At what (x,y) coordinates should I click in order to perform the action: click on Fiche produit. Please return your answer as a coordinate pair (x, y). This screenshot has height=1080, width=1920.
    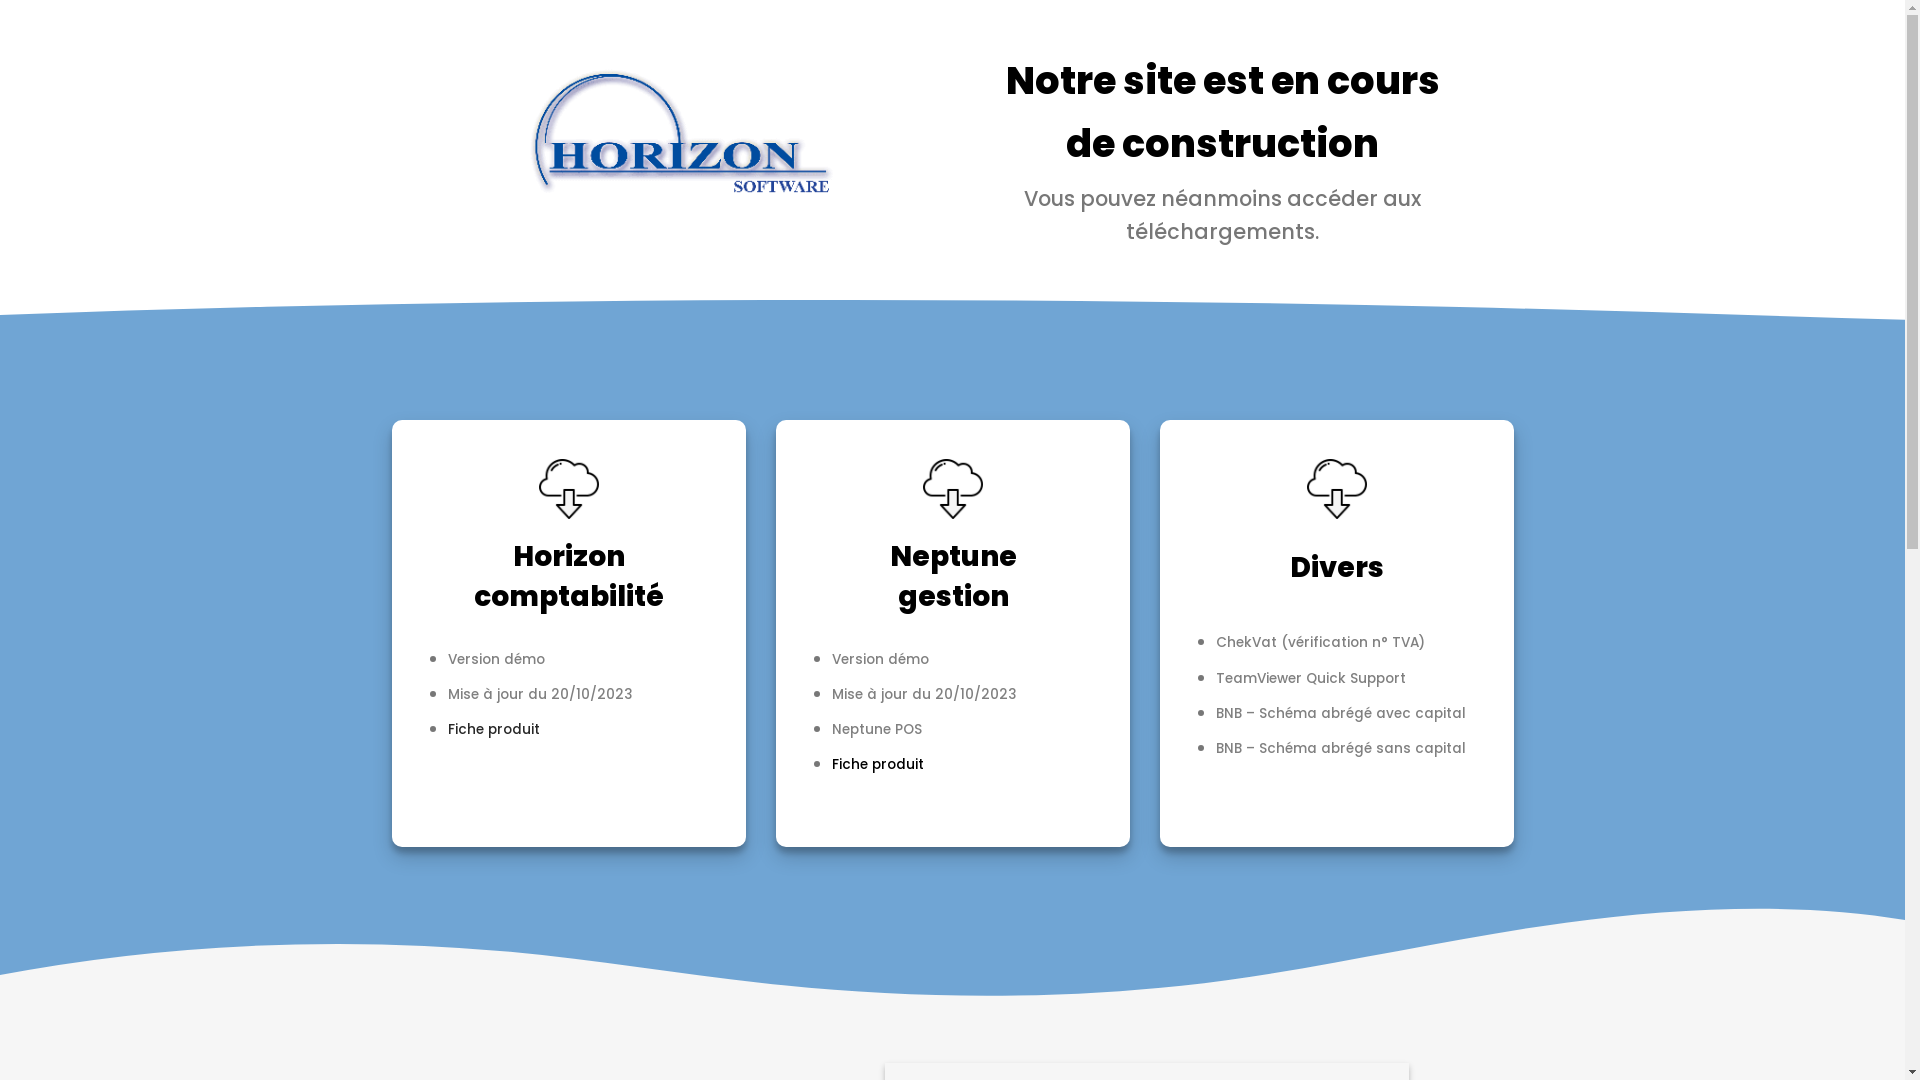
    Looking at the image, I should click on (878, 764).